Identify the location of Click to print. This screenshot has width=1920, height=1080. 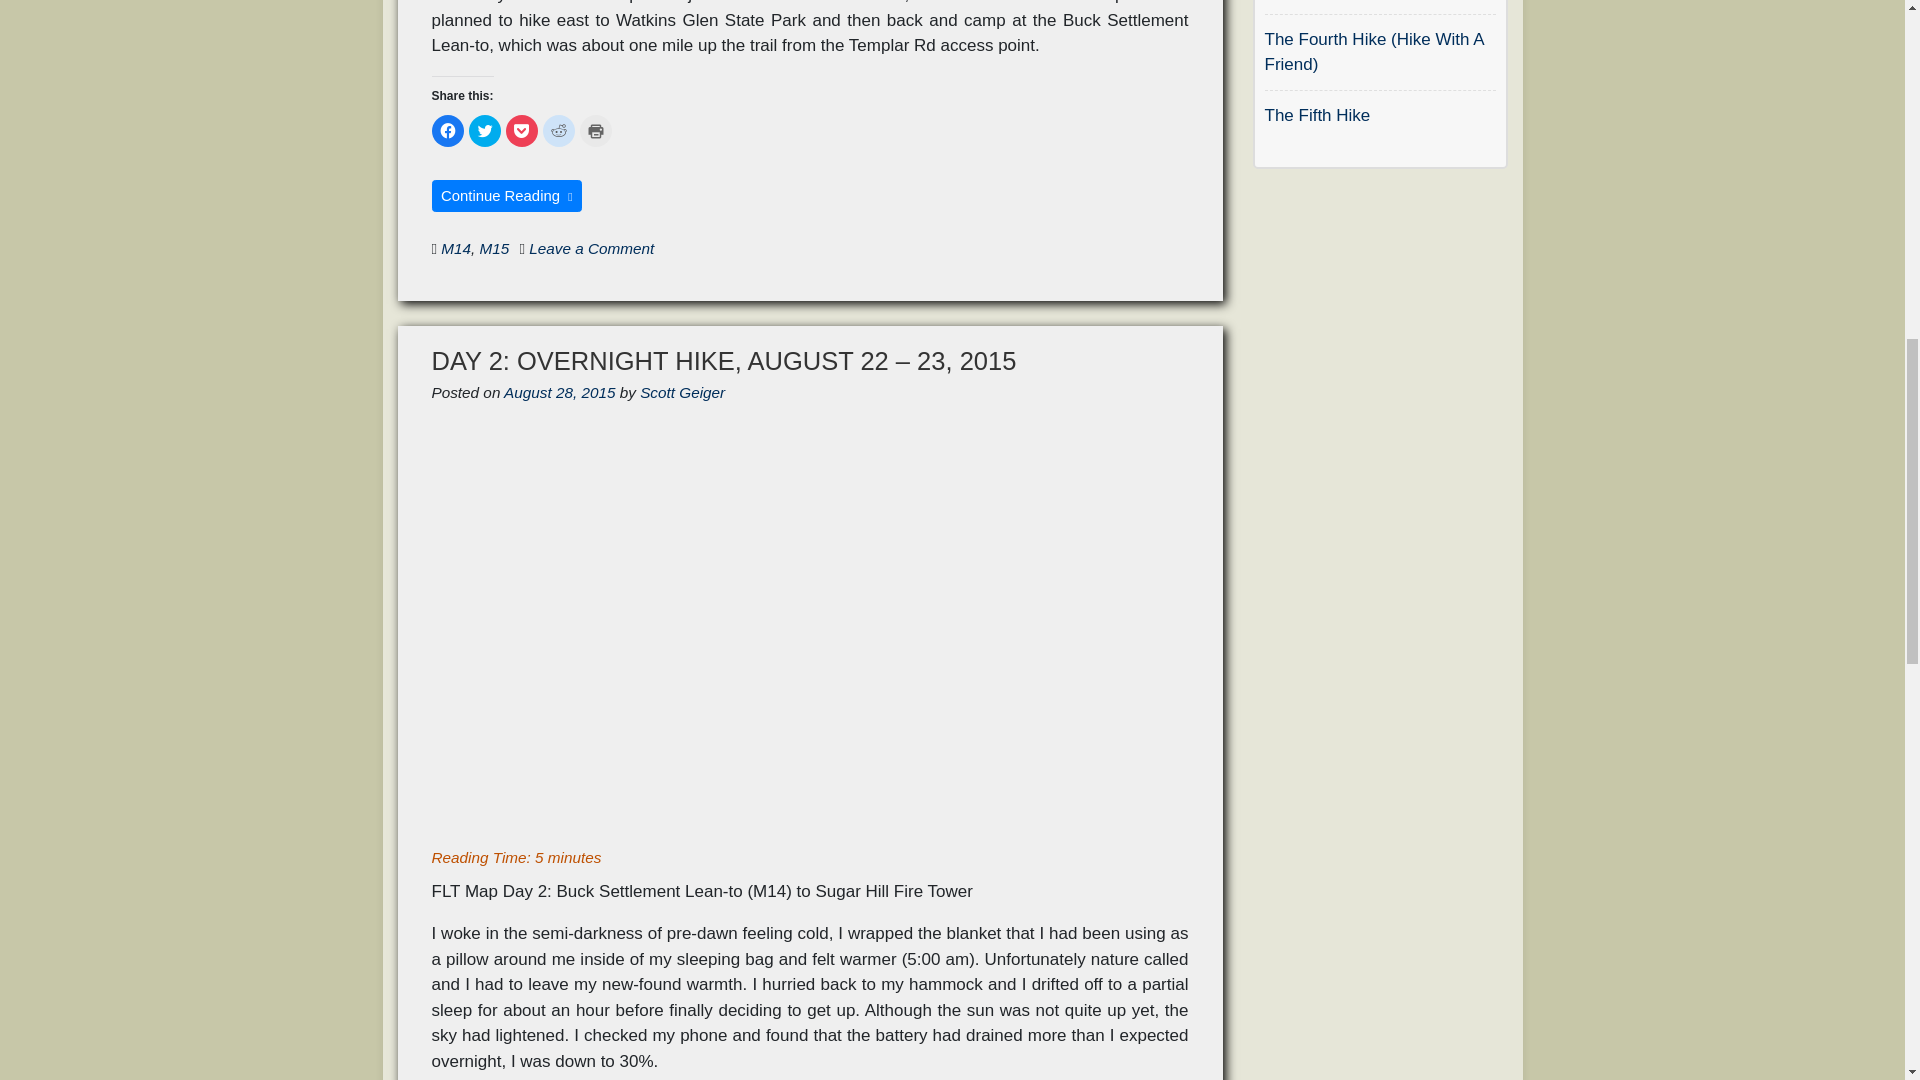
(596, 130).